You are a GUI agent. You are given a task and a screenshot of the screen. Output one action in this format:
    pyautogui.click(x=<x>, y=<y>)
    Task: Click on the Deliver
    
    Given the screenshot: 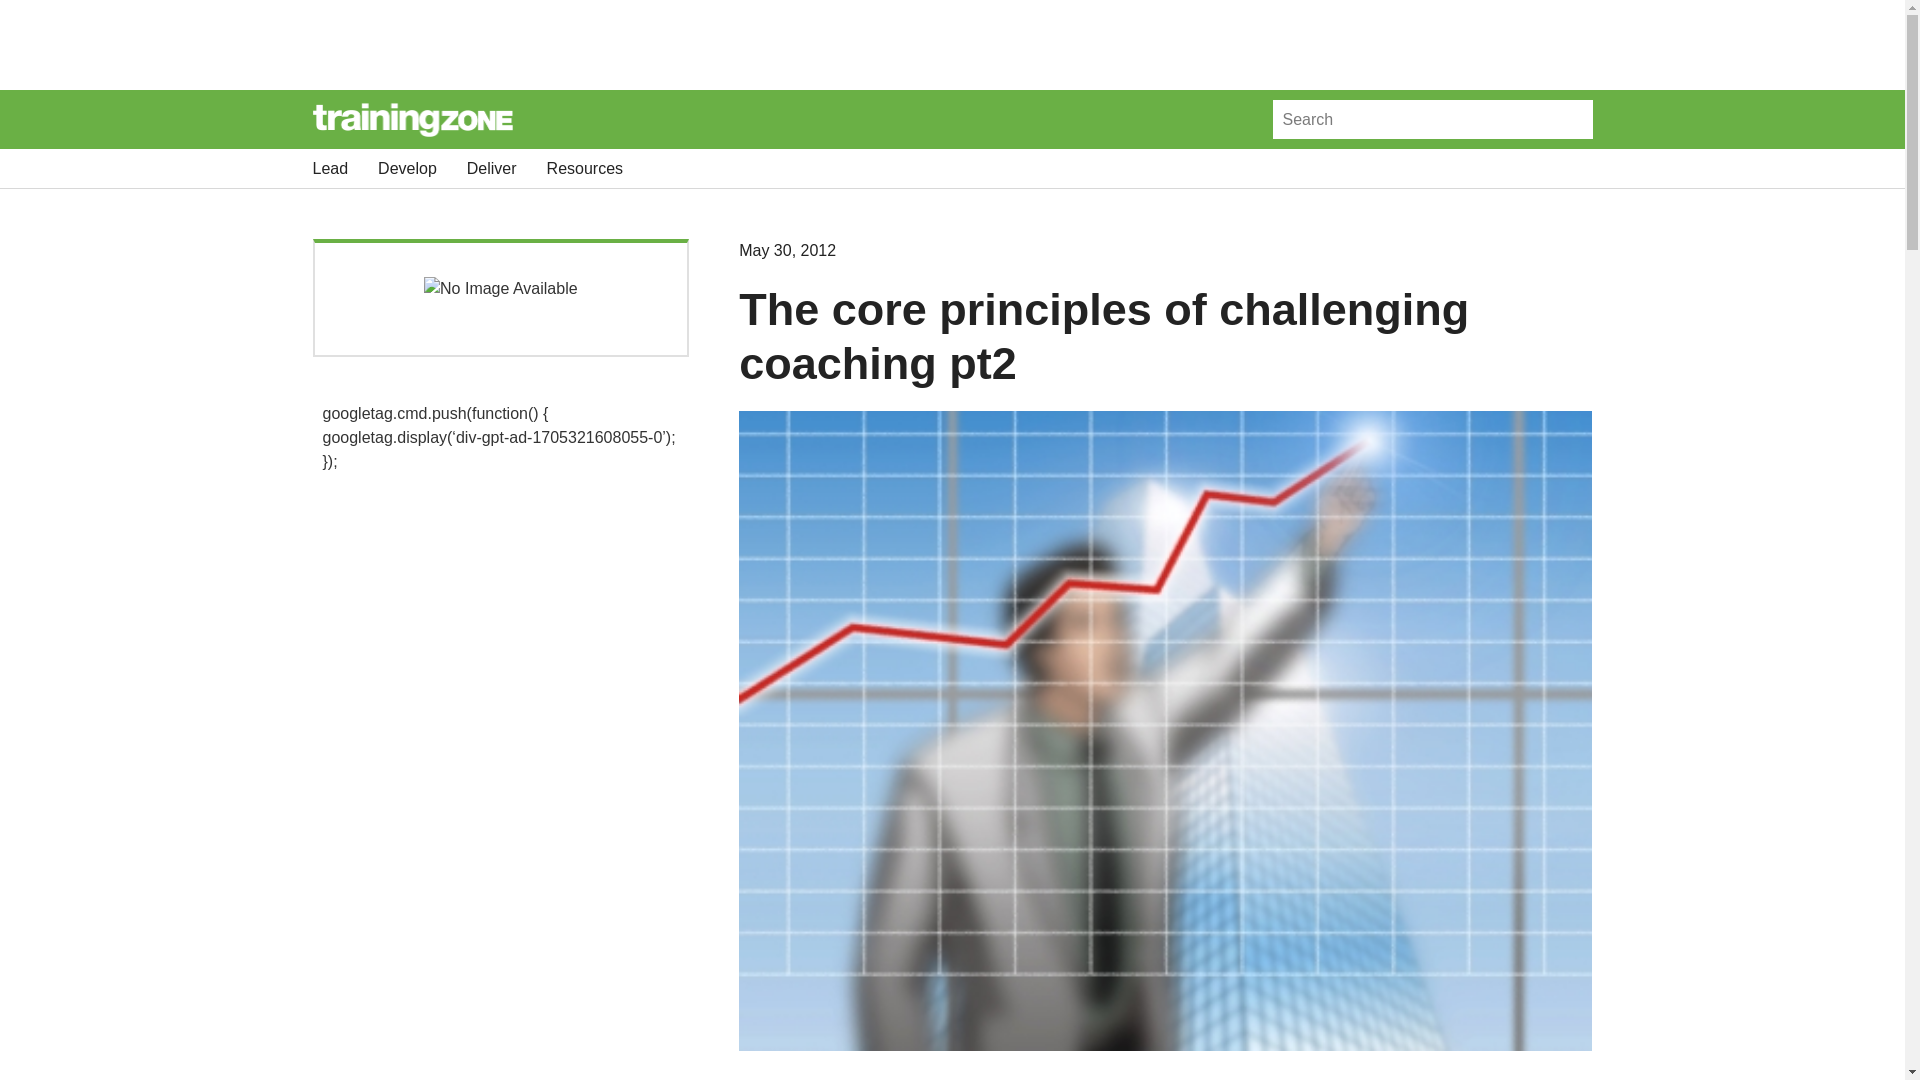 What is the action you would take?
    pyautogui.click(x=491, y=168)
    